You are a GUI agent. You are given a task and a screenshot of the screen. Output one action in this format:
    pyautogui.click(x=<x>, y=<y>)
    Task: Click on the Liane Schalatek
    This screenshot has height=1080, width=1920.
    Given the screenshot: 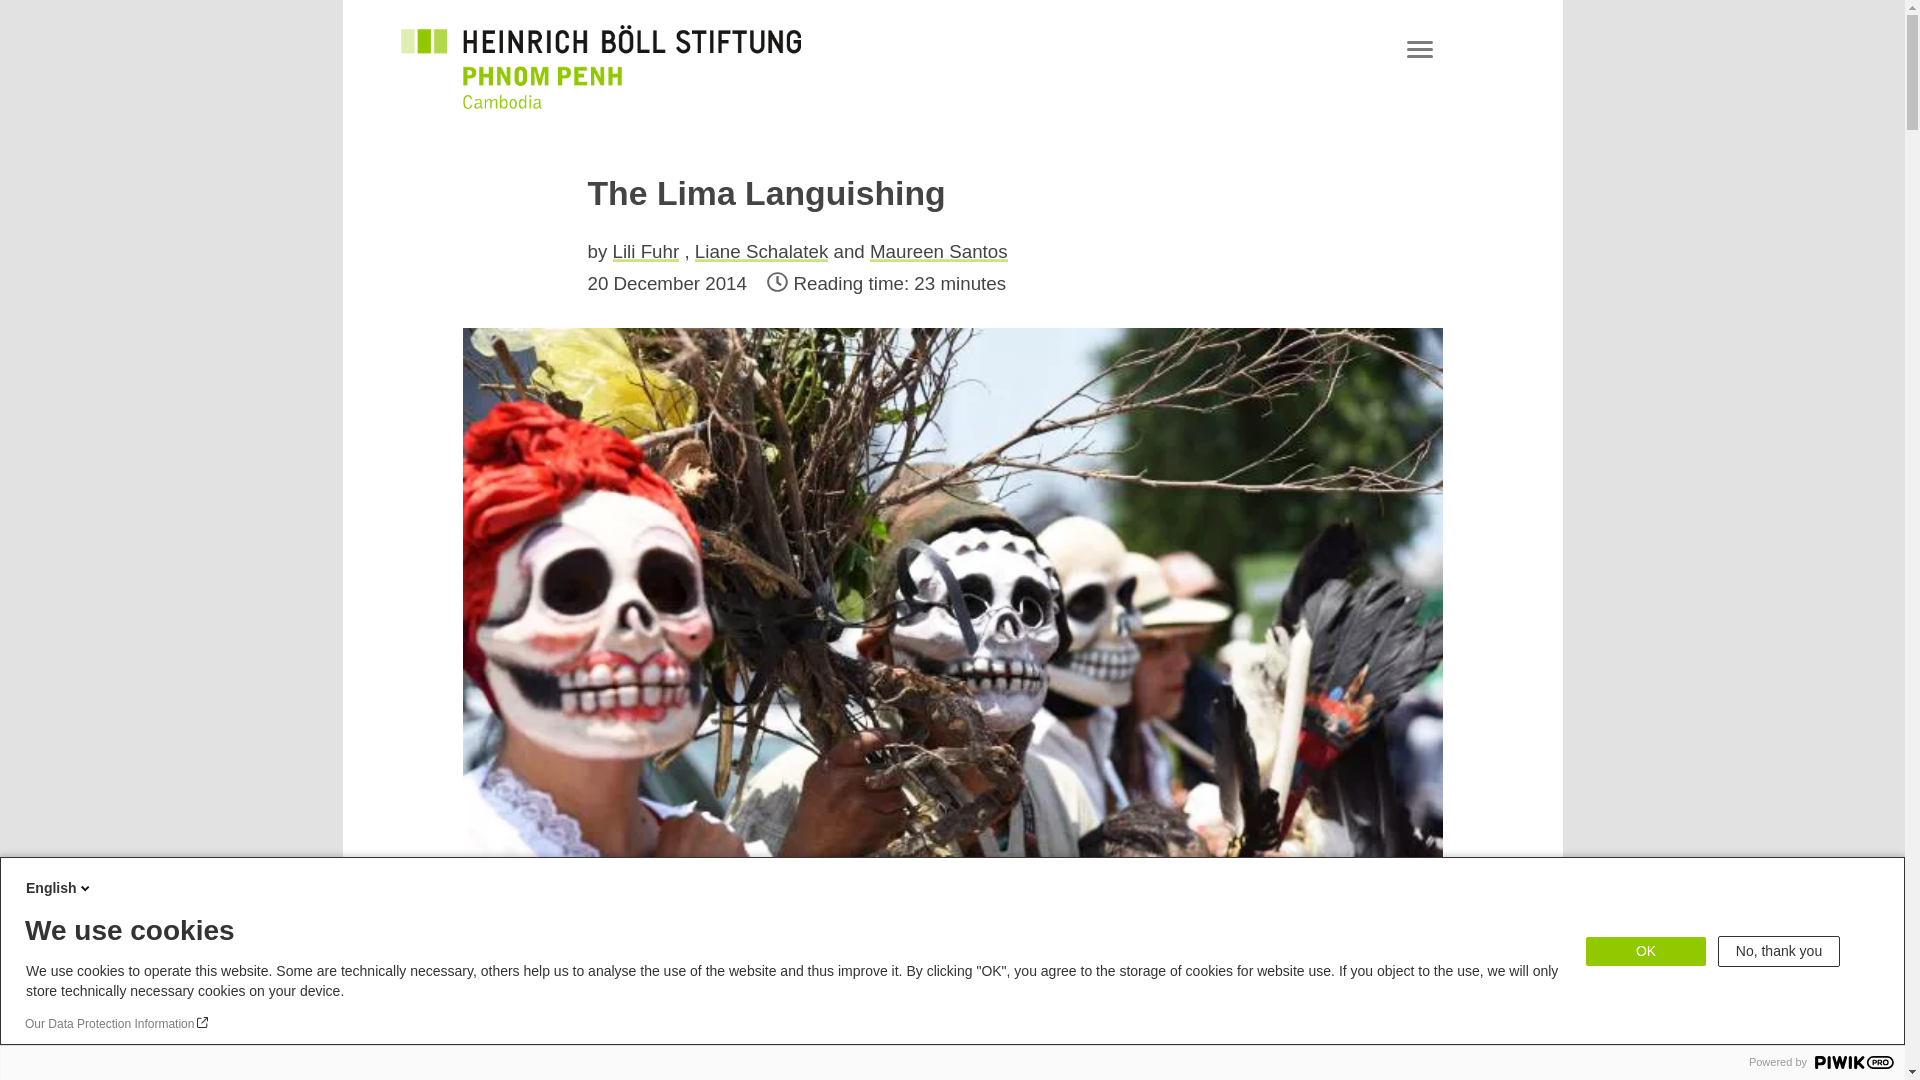 What is the action you would take?
    pyautogui.click(x=761, y=251)
    